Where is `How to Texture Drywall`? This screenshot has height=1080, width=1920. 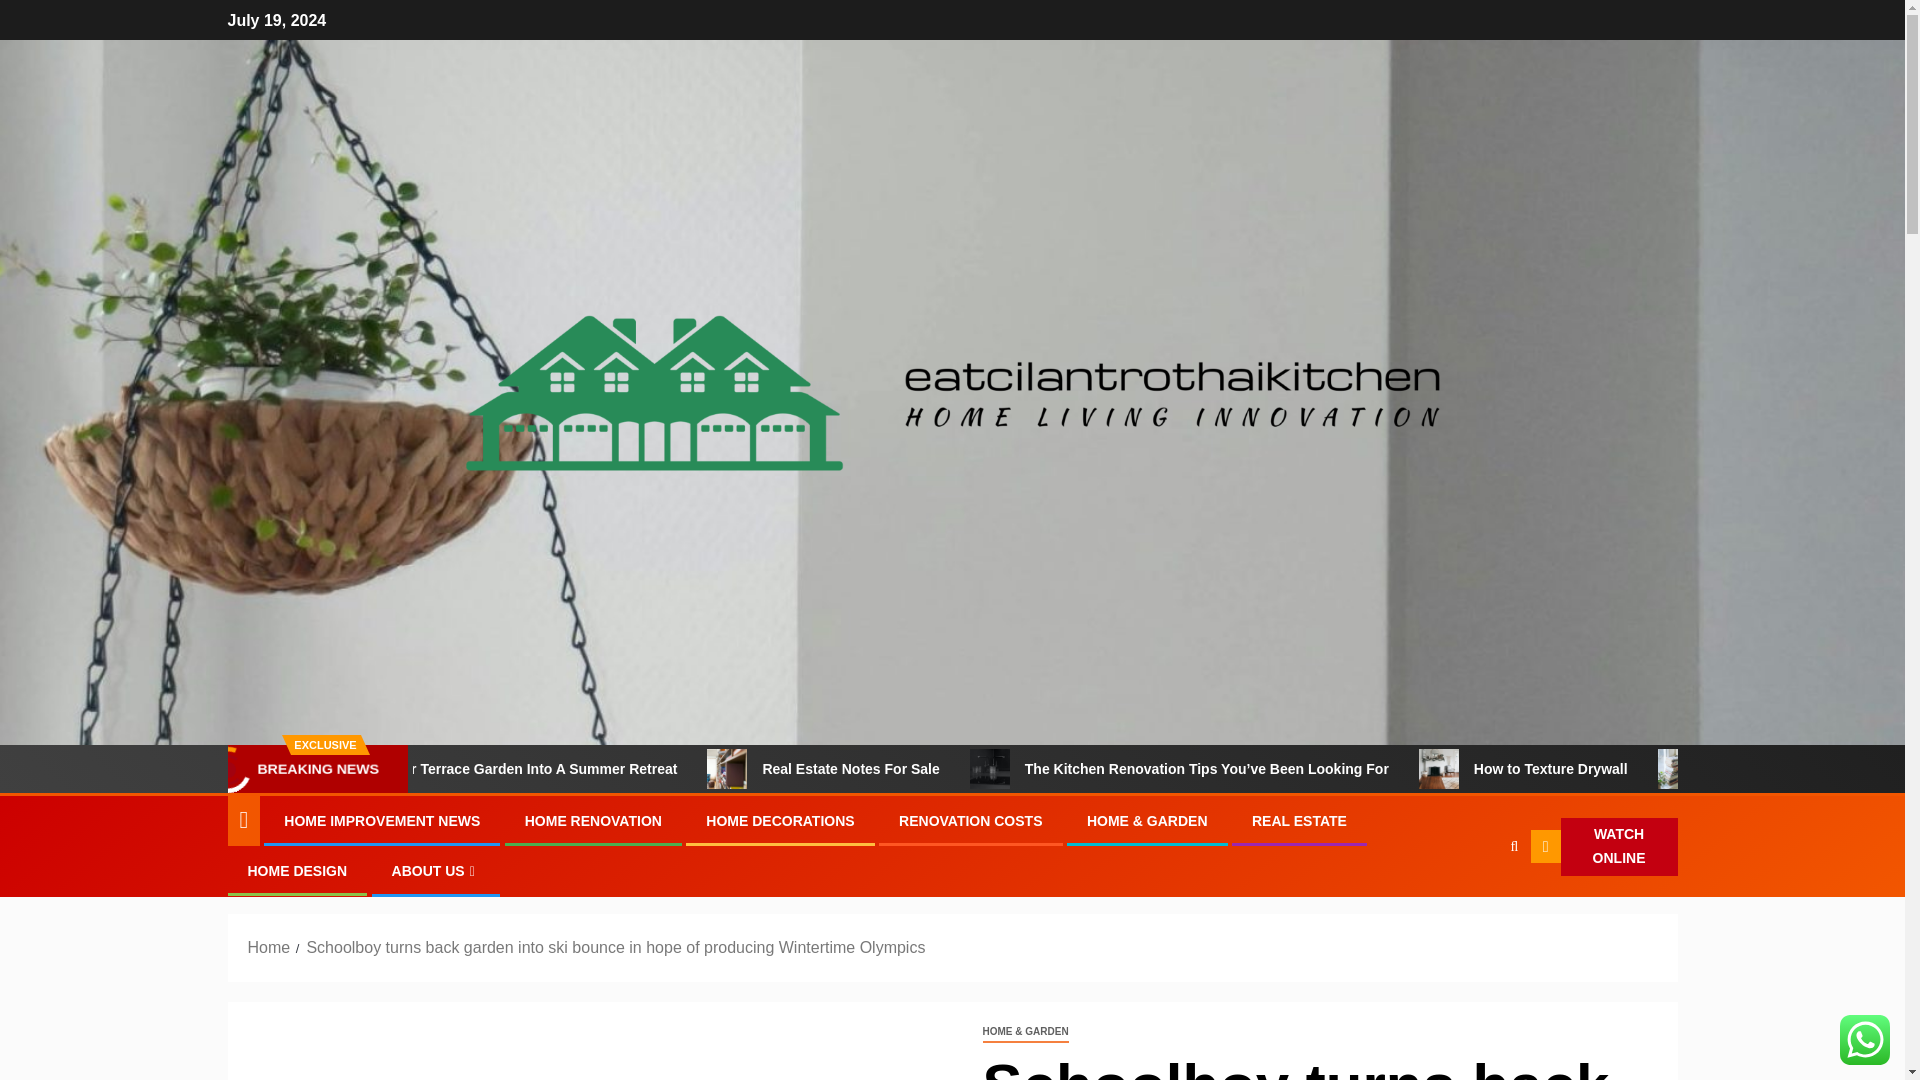
How to Texture Drywall is located at coordinates (1650, 769).